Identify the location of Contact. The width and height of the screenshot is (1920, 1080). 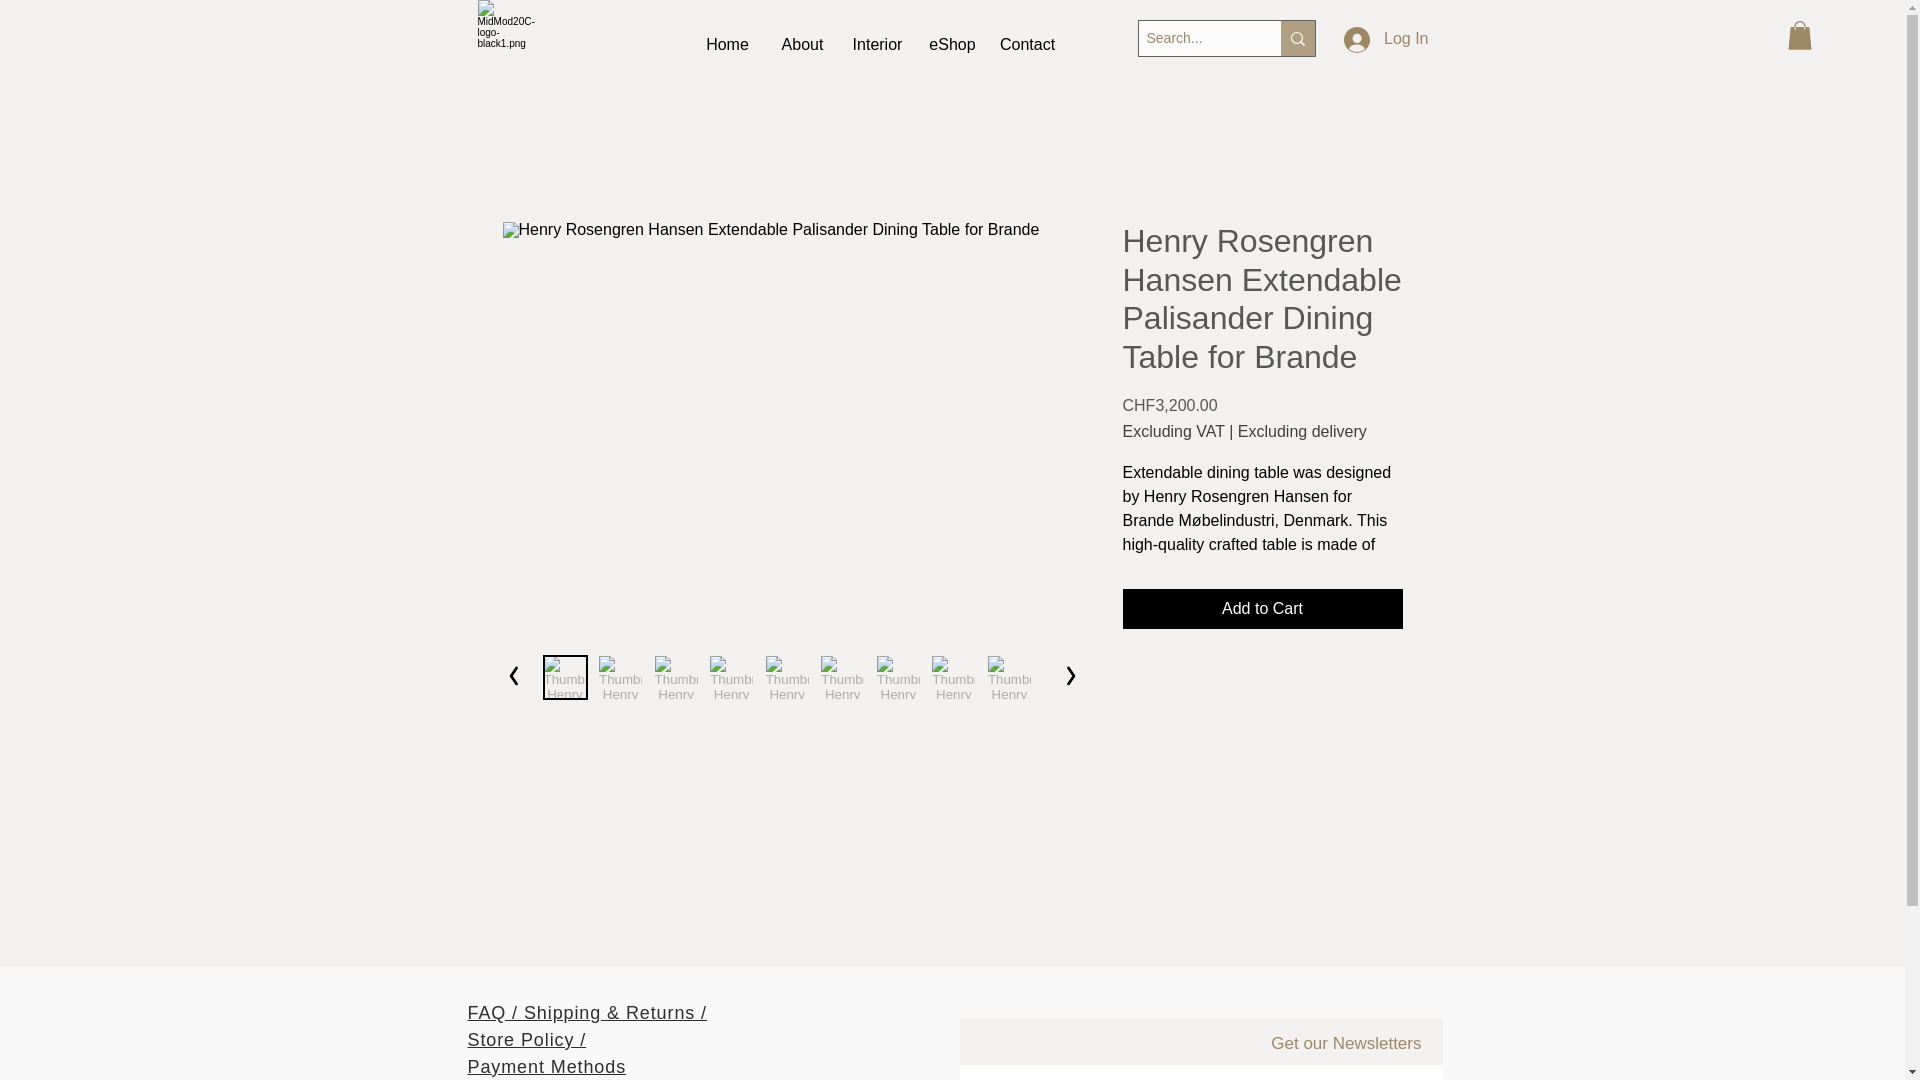
(1028, 45).